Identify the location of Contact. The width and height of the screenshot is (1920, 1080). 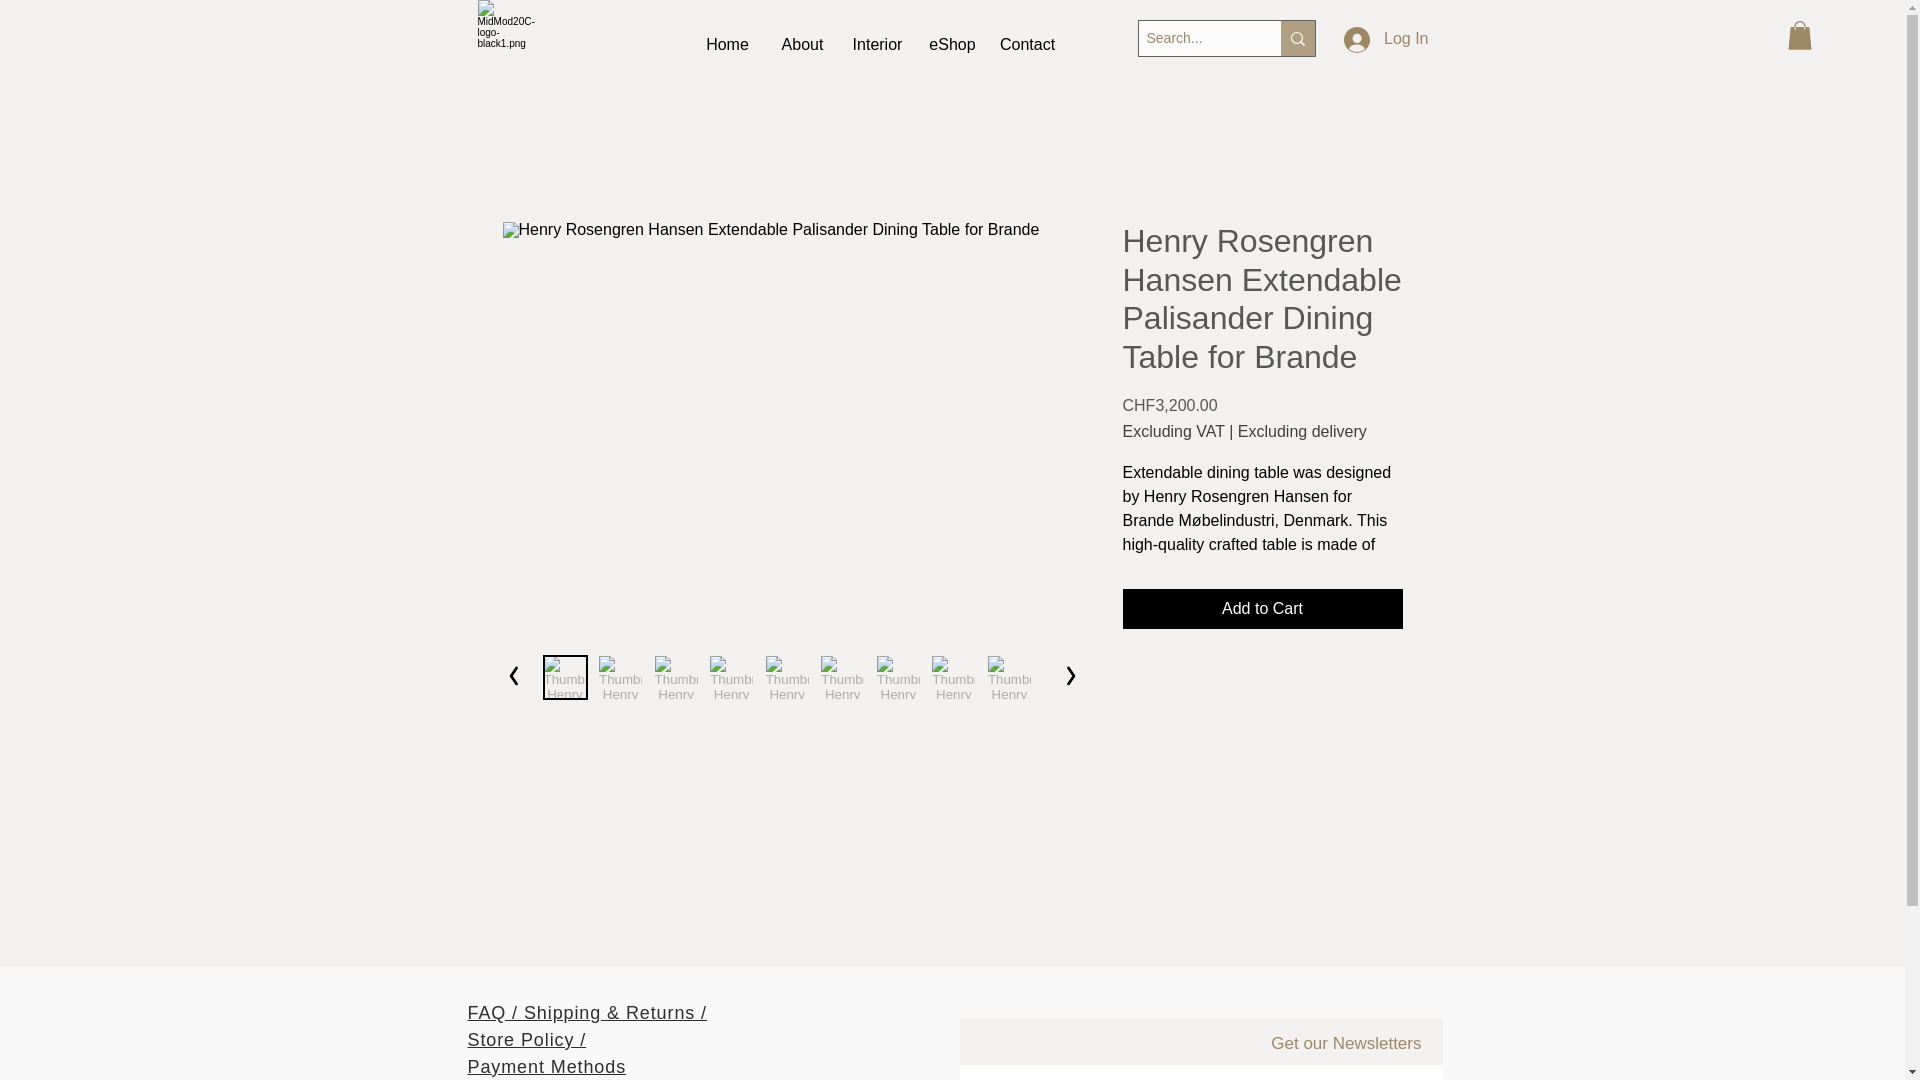
(1028, 45).